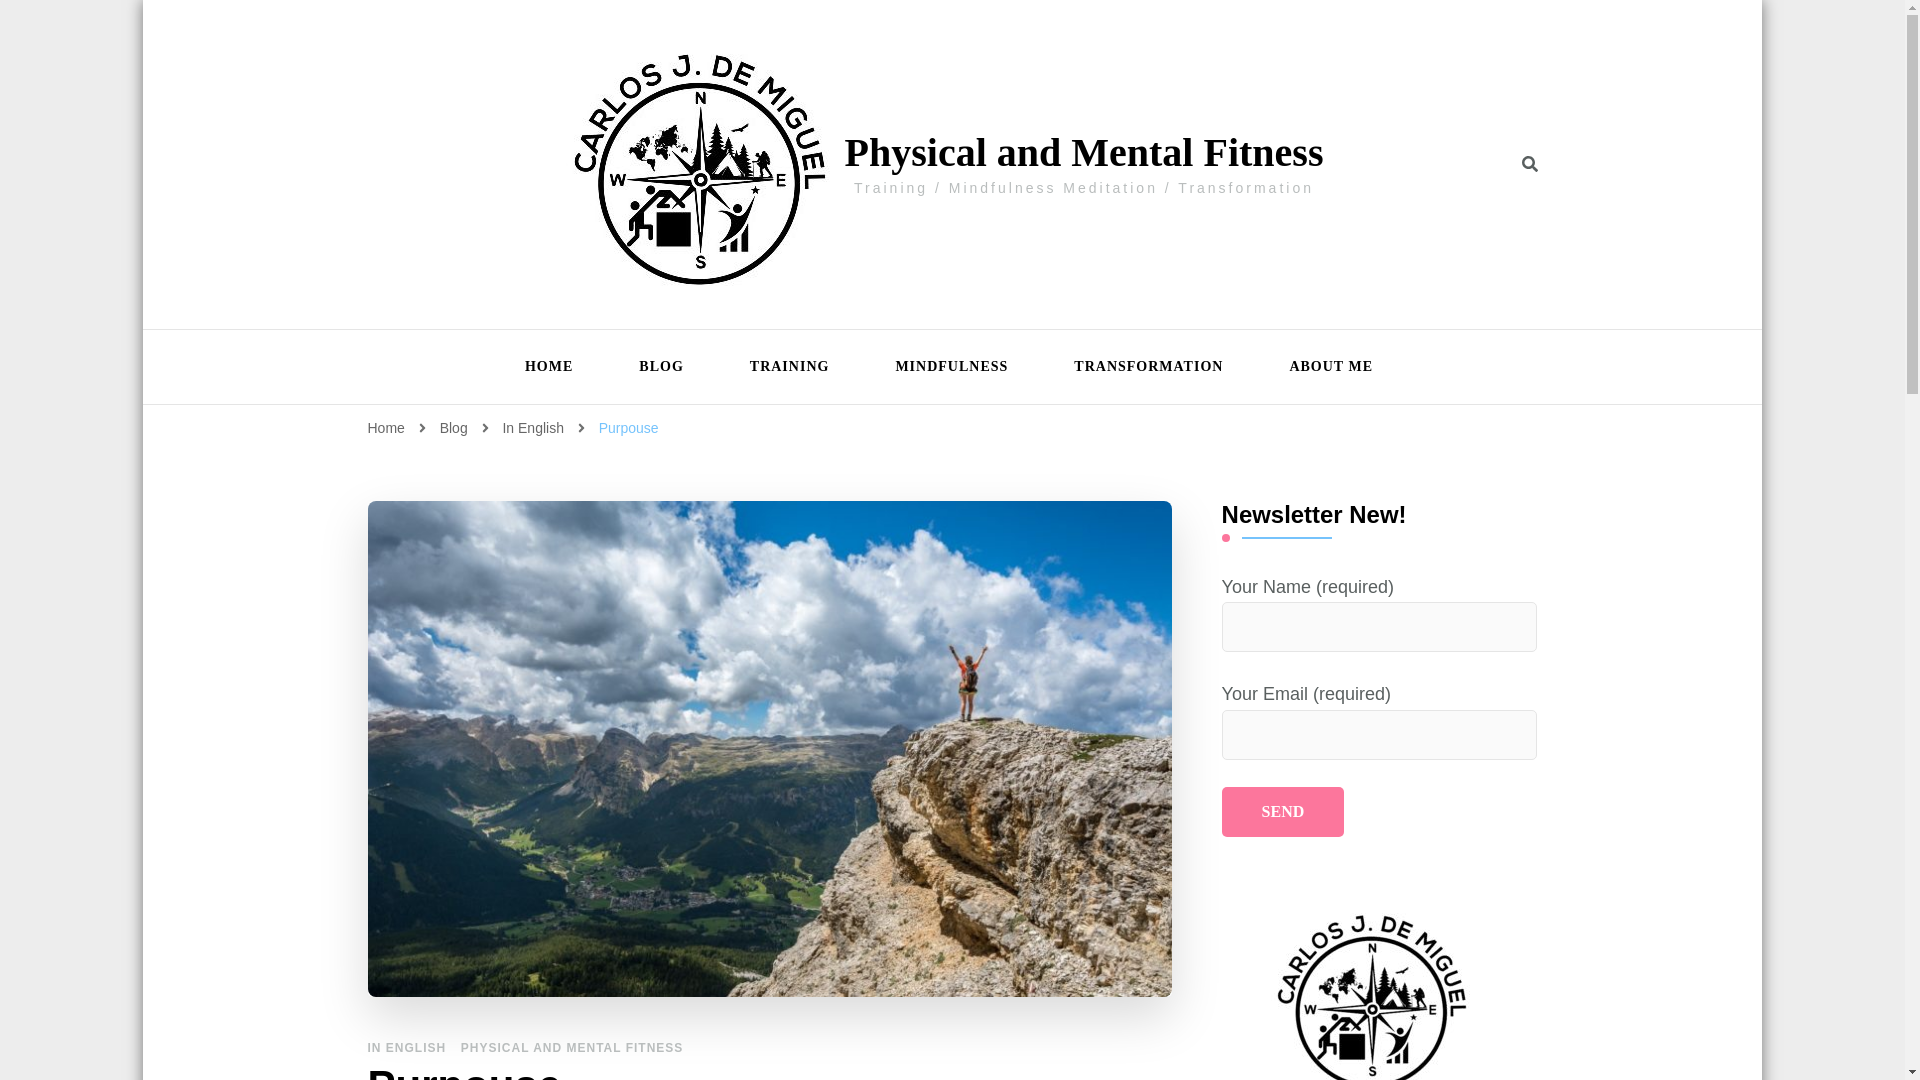 The width and height of the screenshot is (1920, 1080). Describe the element at coordinates (1148, 366) in the screenshot. I see `TRANSFORMATION` at that location.